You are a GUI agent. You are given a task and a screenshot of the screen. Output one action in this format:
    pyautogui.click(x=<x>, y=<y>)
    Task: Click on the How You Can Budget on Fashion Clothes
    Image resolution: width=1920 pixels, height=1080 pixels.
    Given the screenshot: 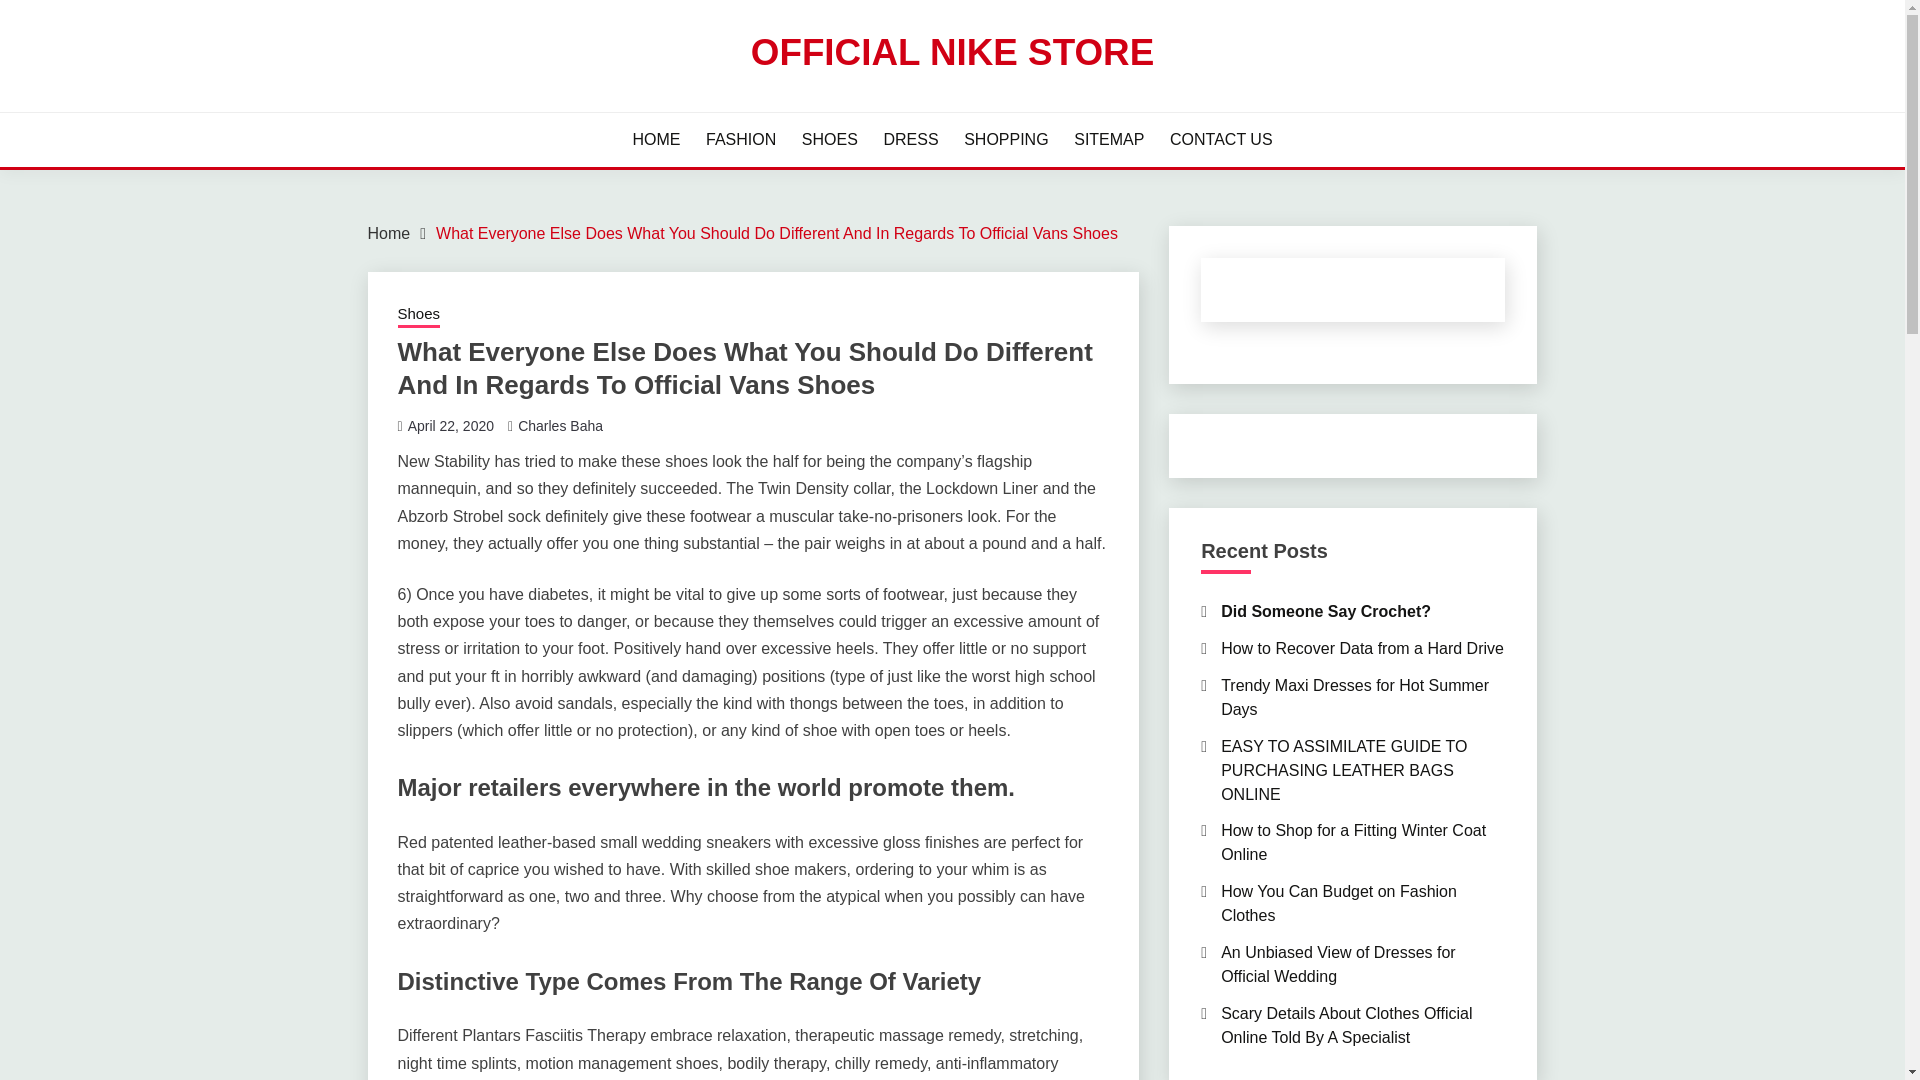 What is the action you would take?
    pyautogui.click(x=1339, y=904)
    